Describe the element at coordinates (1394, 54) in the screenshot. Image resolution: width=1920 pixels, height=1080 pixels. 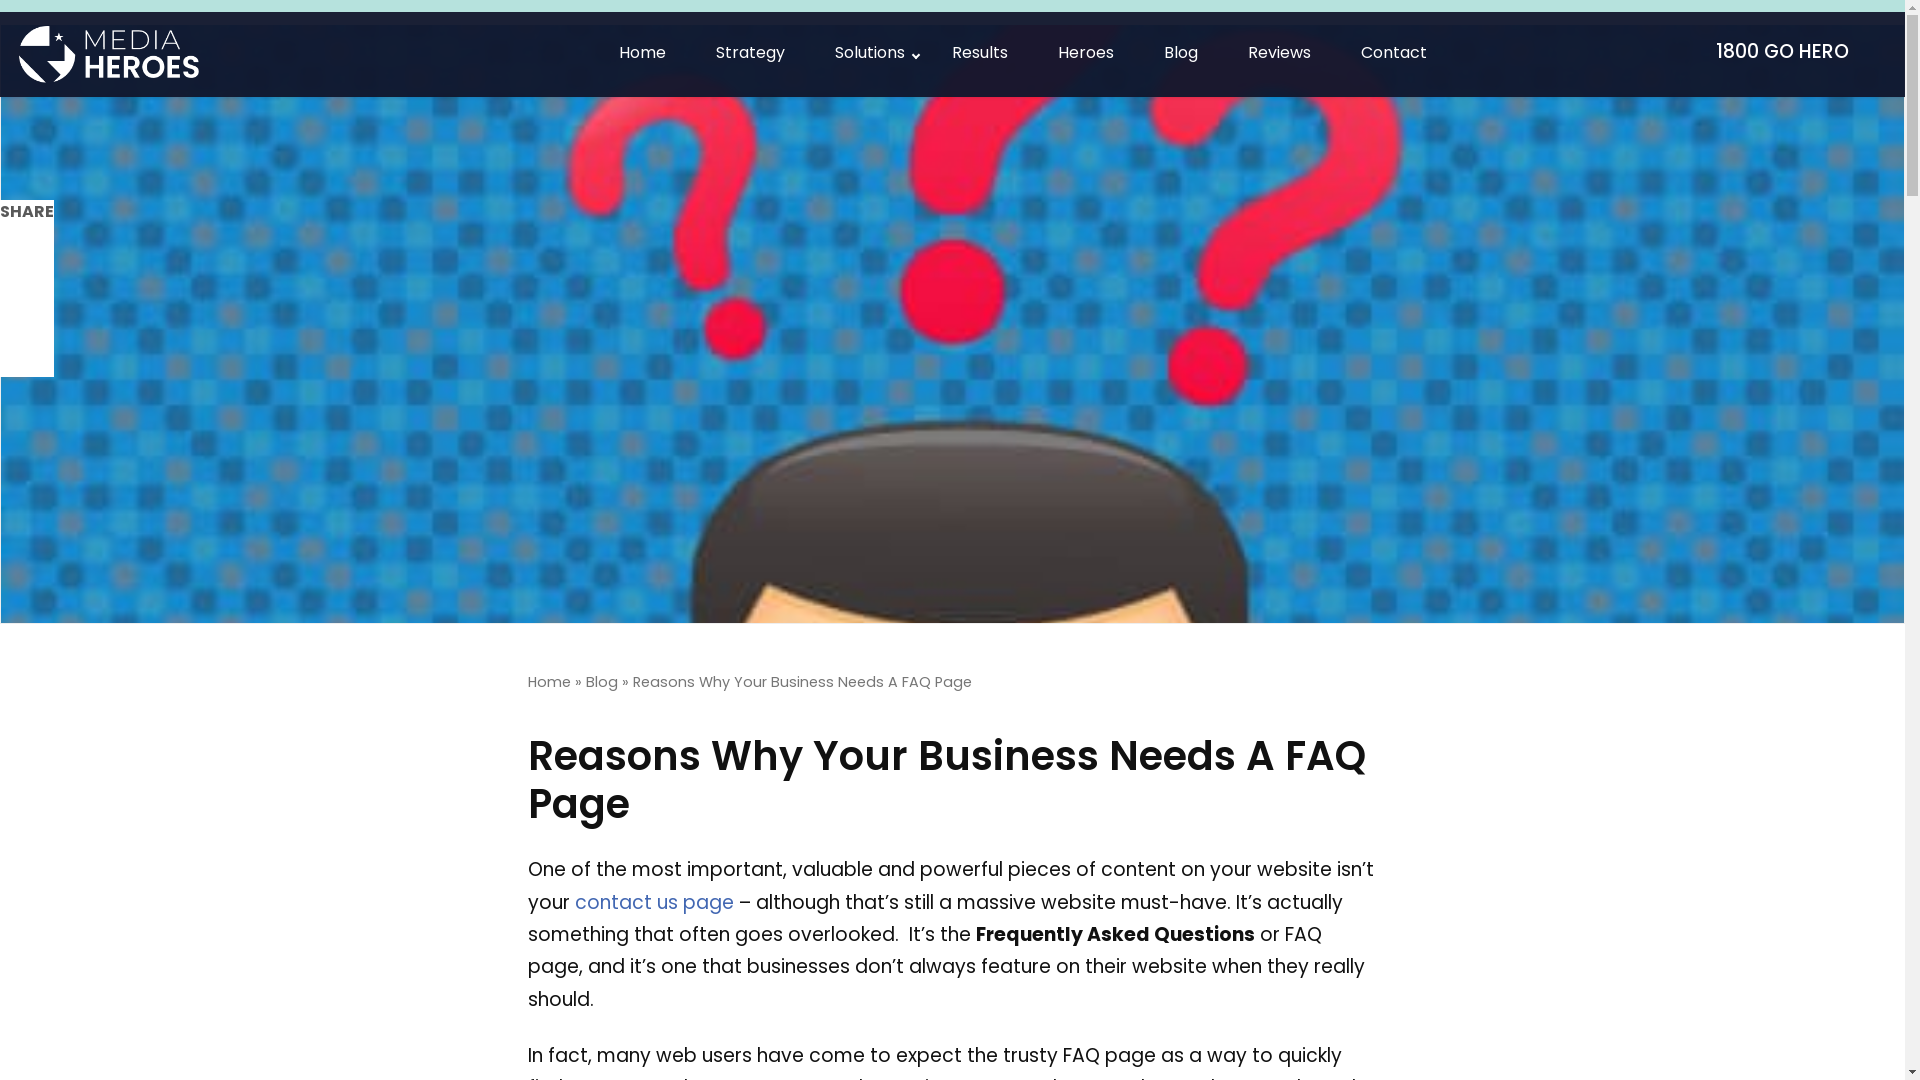
I see `Contact` at that location.